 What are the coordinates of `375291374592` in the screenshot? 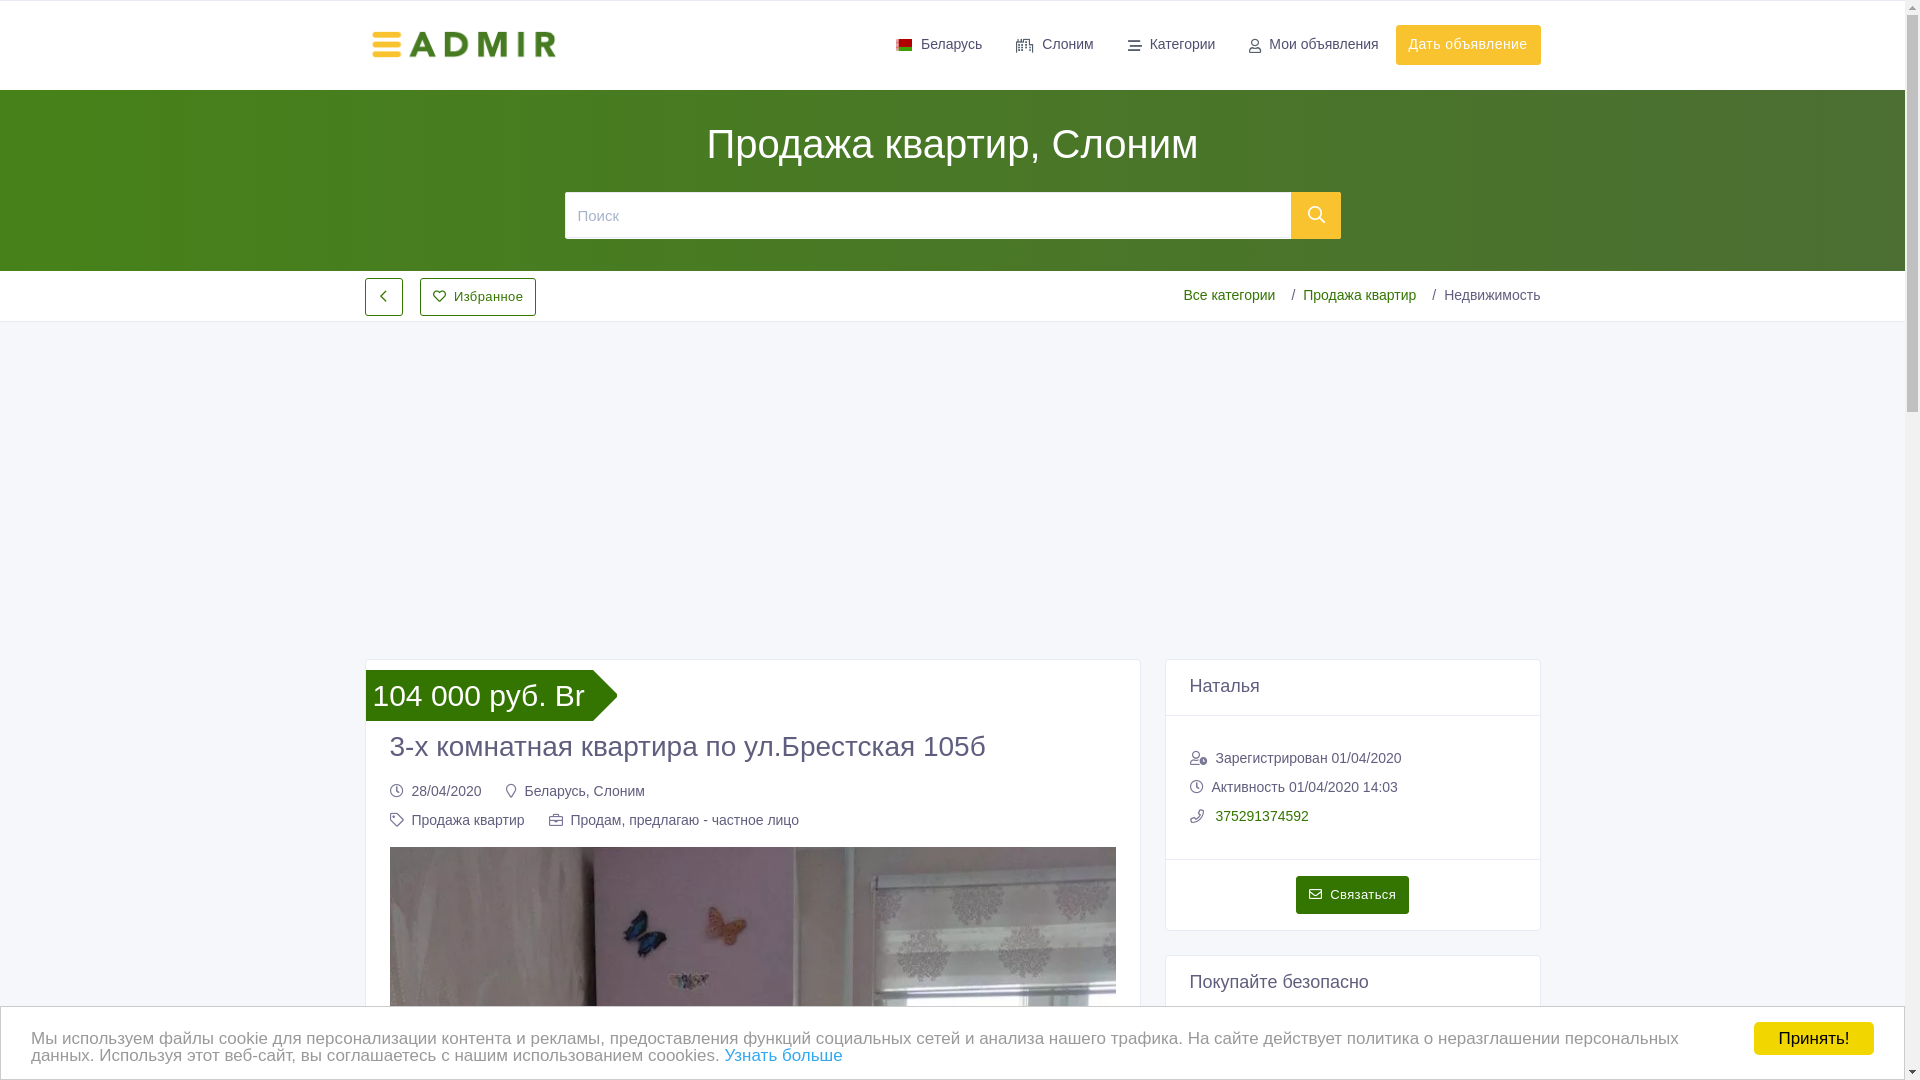 It's located at (1260, 816).